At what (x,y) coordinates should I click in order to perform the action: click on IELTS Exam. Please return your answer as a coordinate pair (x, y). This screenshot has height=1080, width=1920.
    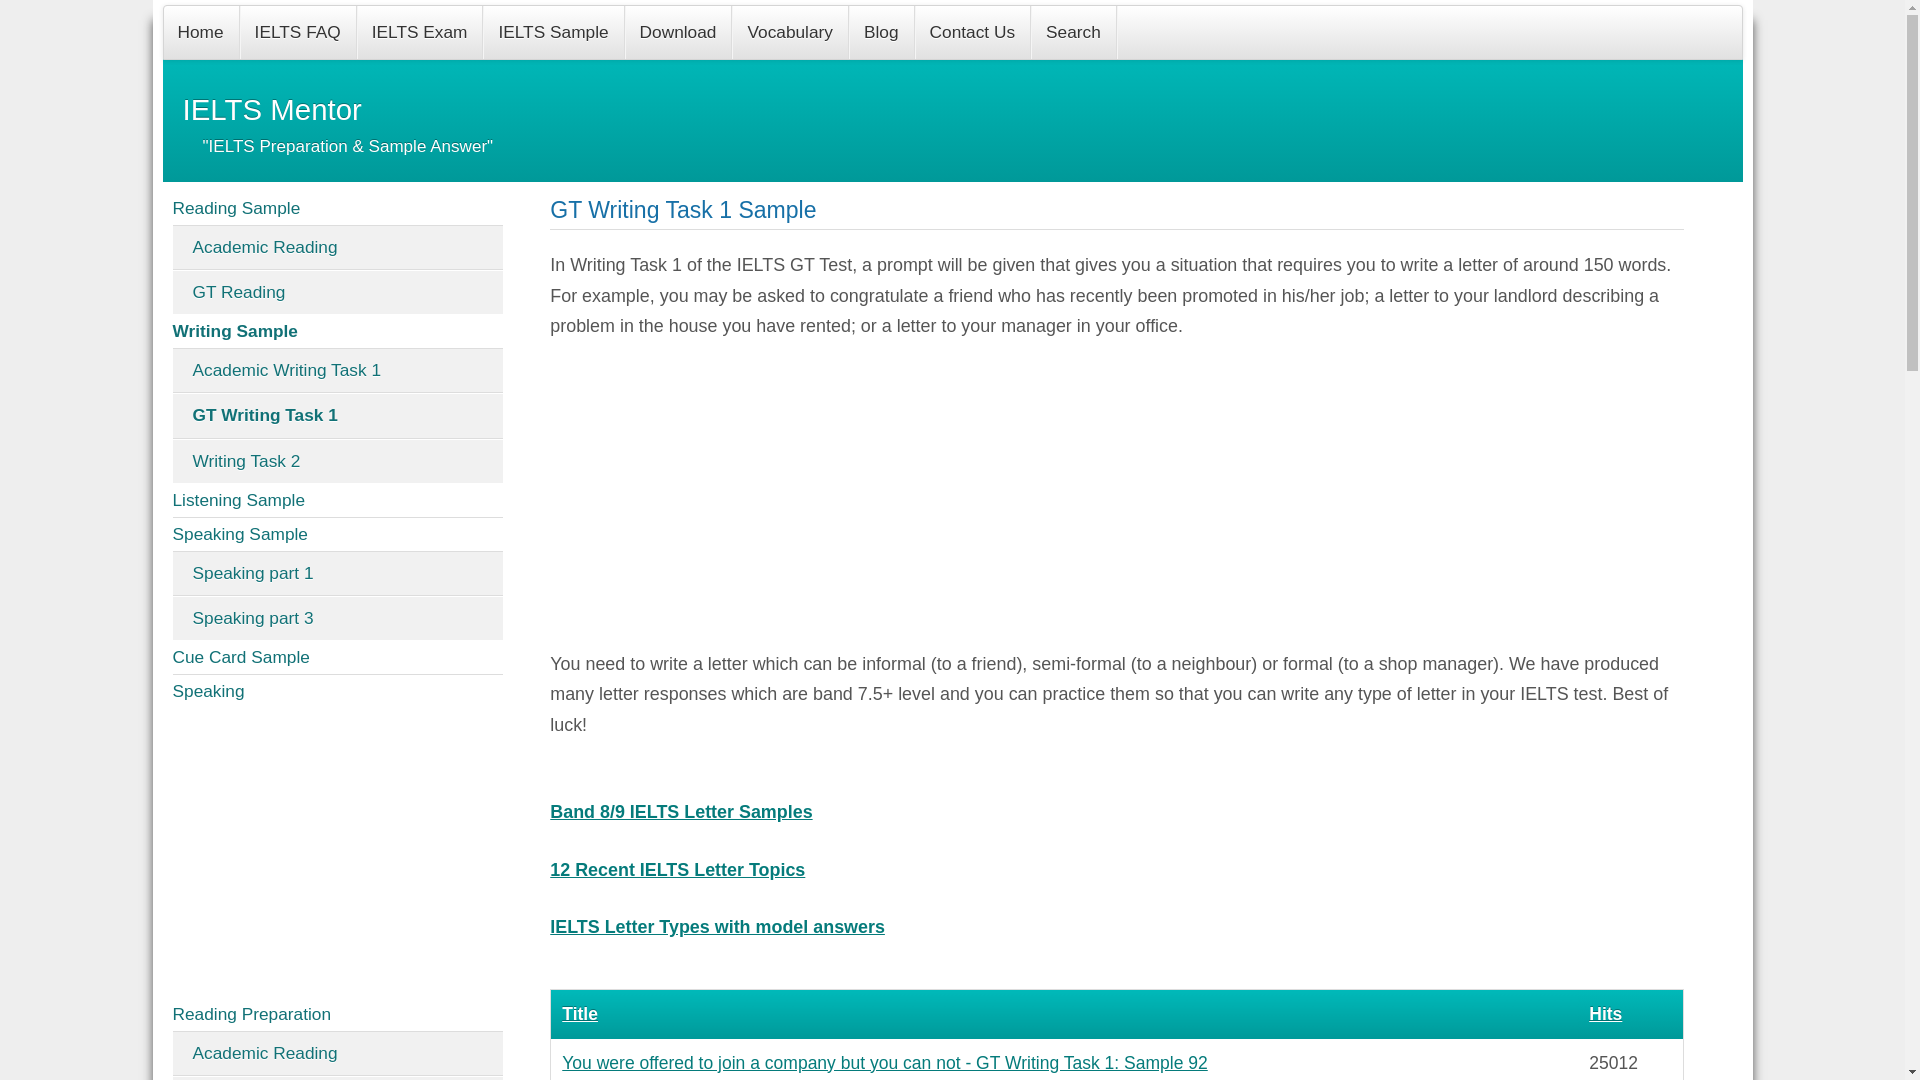
    Looking at the image, I should click on (420, 32).